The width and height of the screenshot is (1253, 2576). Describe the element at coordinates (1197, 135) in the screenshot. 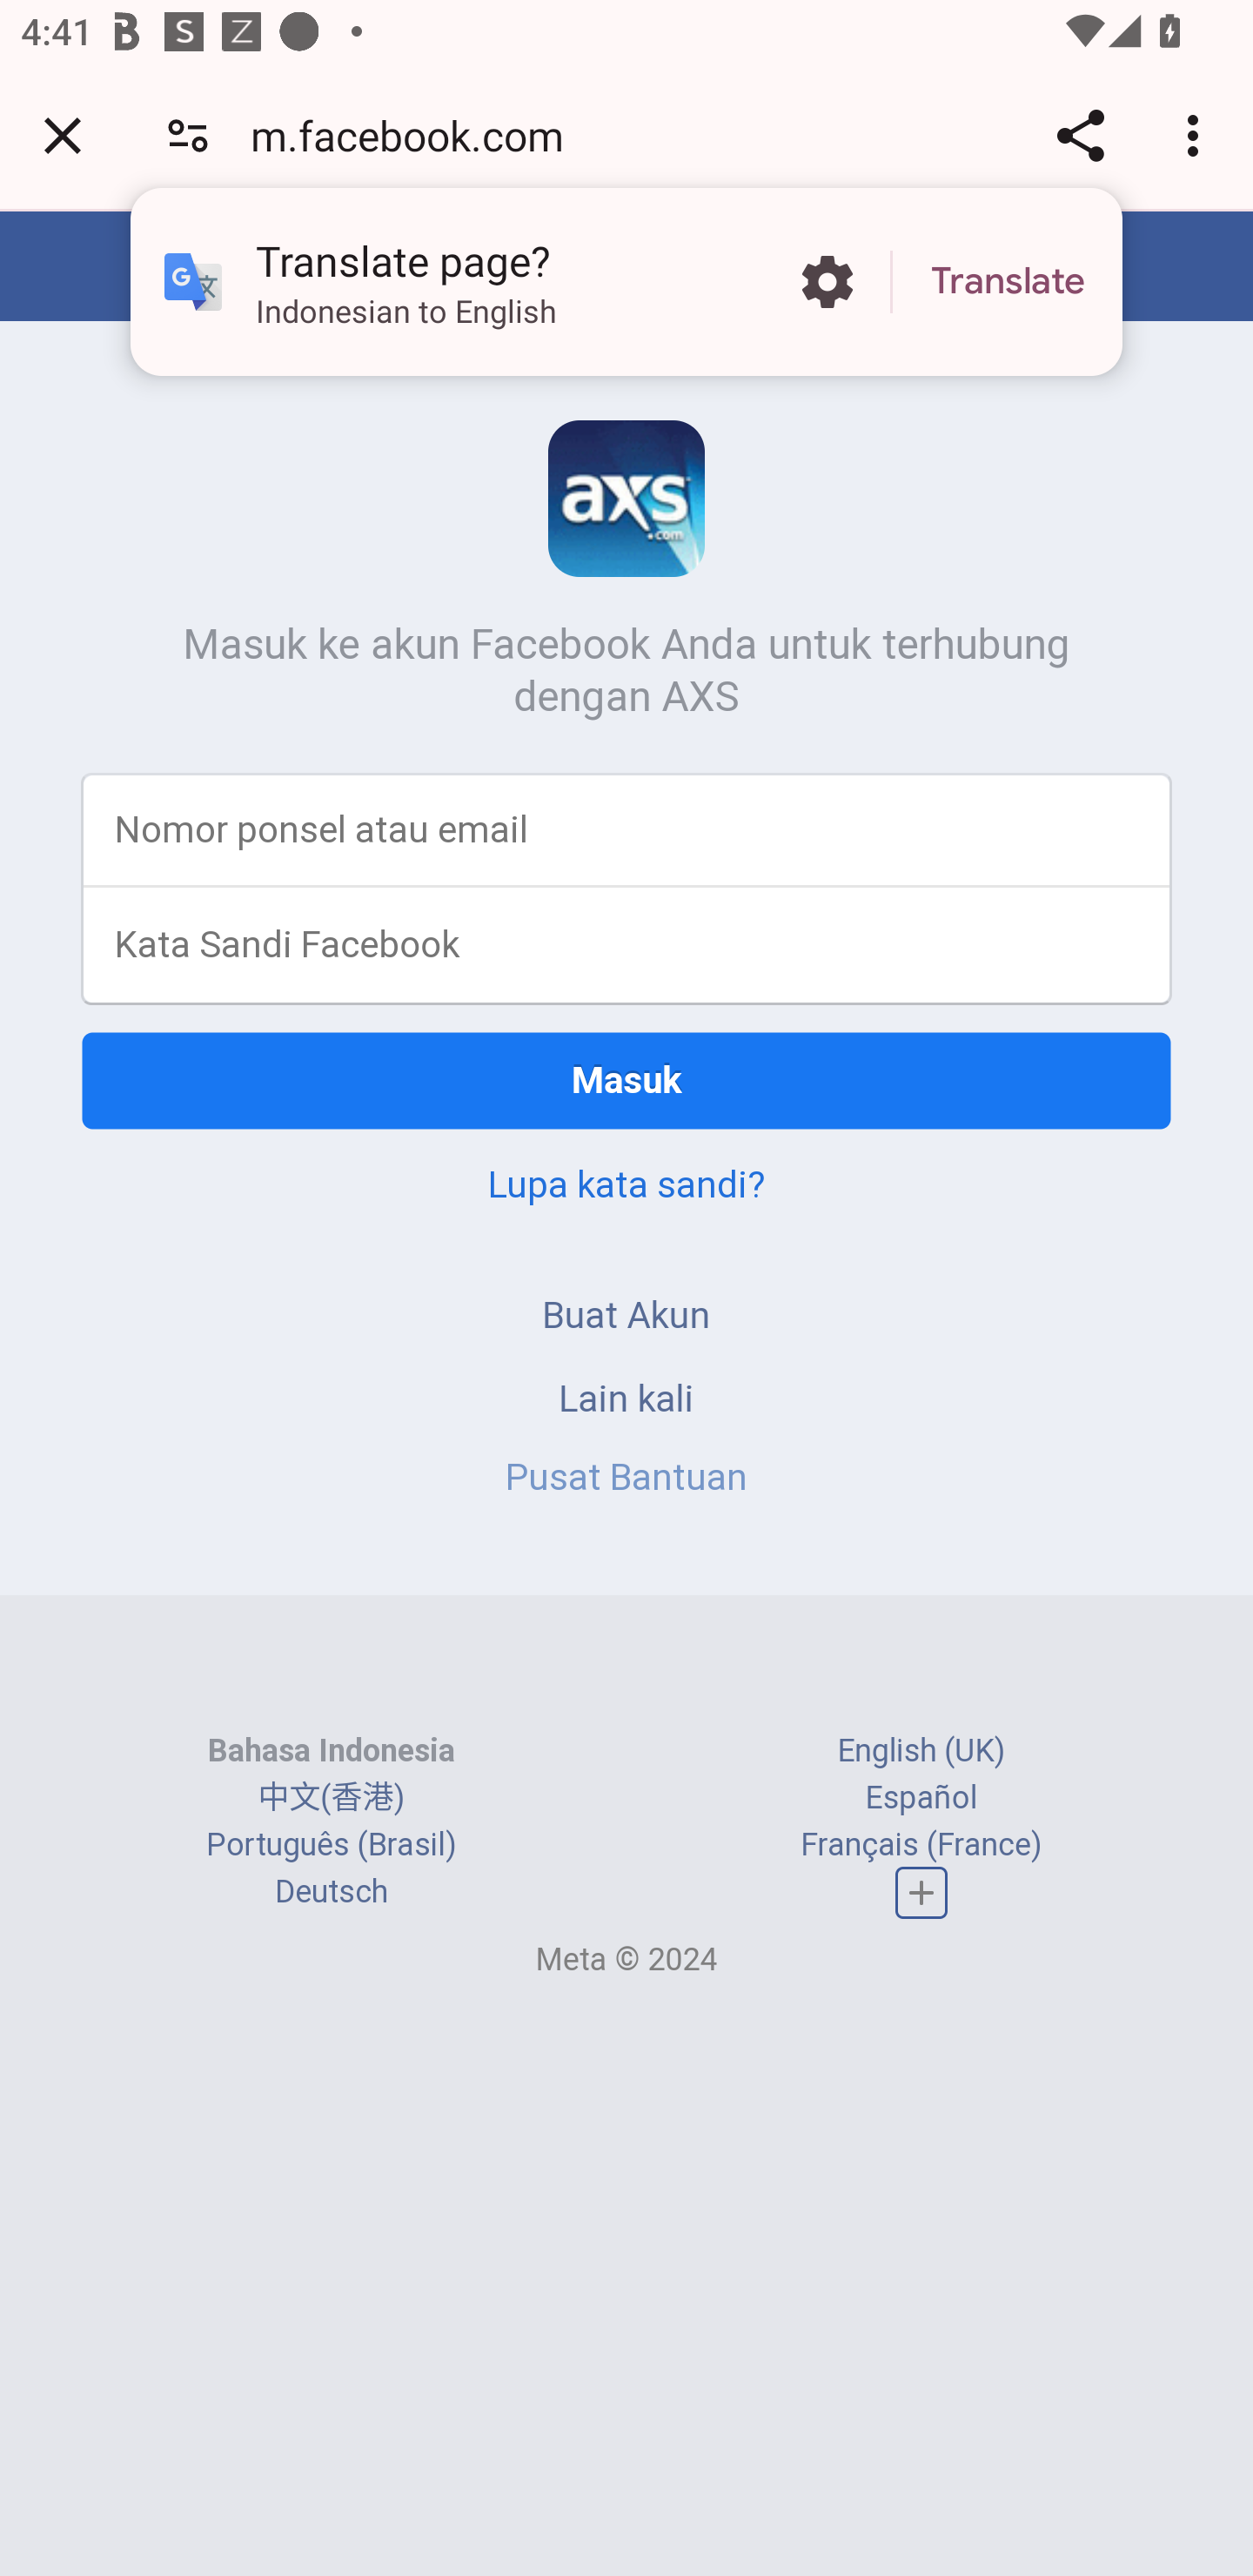

I see `Customize and control Google Chrome` at that location.